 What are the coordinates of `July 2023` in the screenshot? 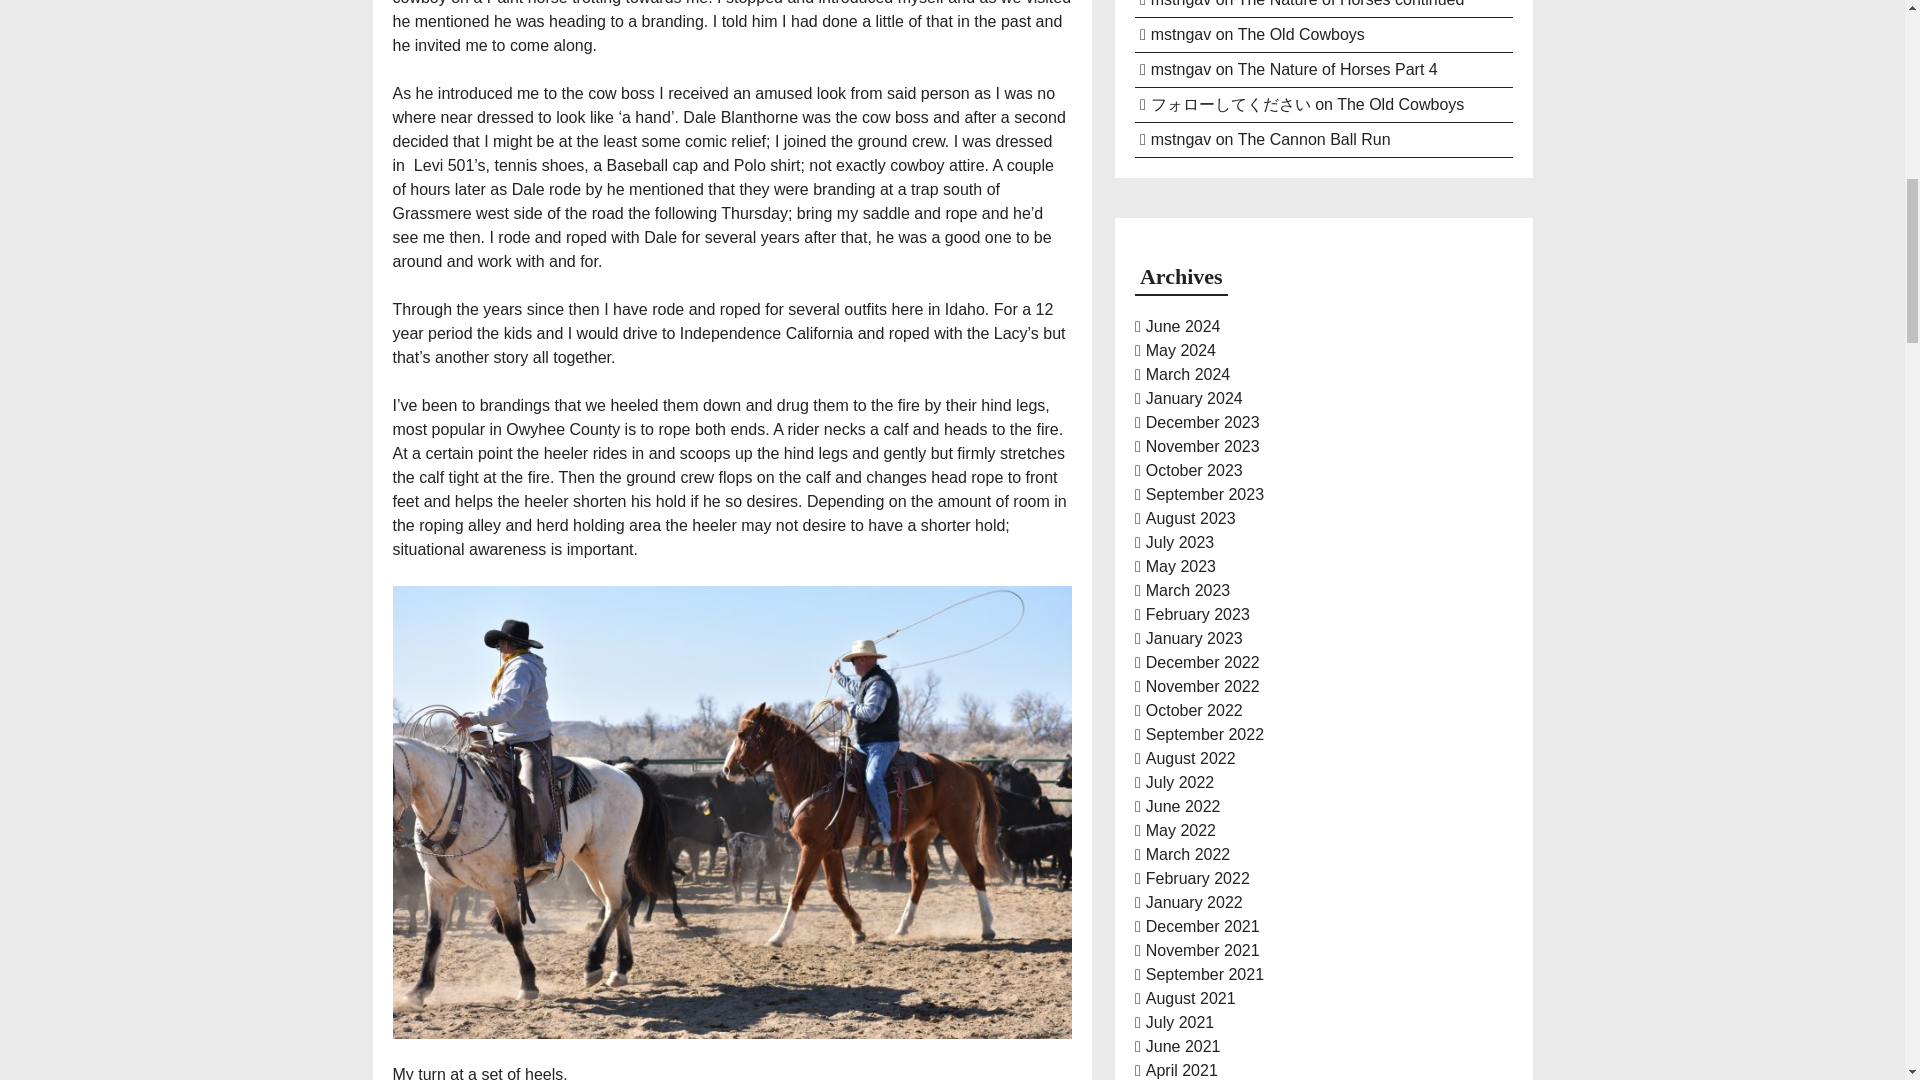 It's located at (1180, 542).